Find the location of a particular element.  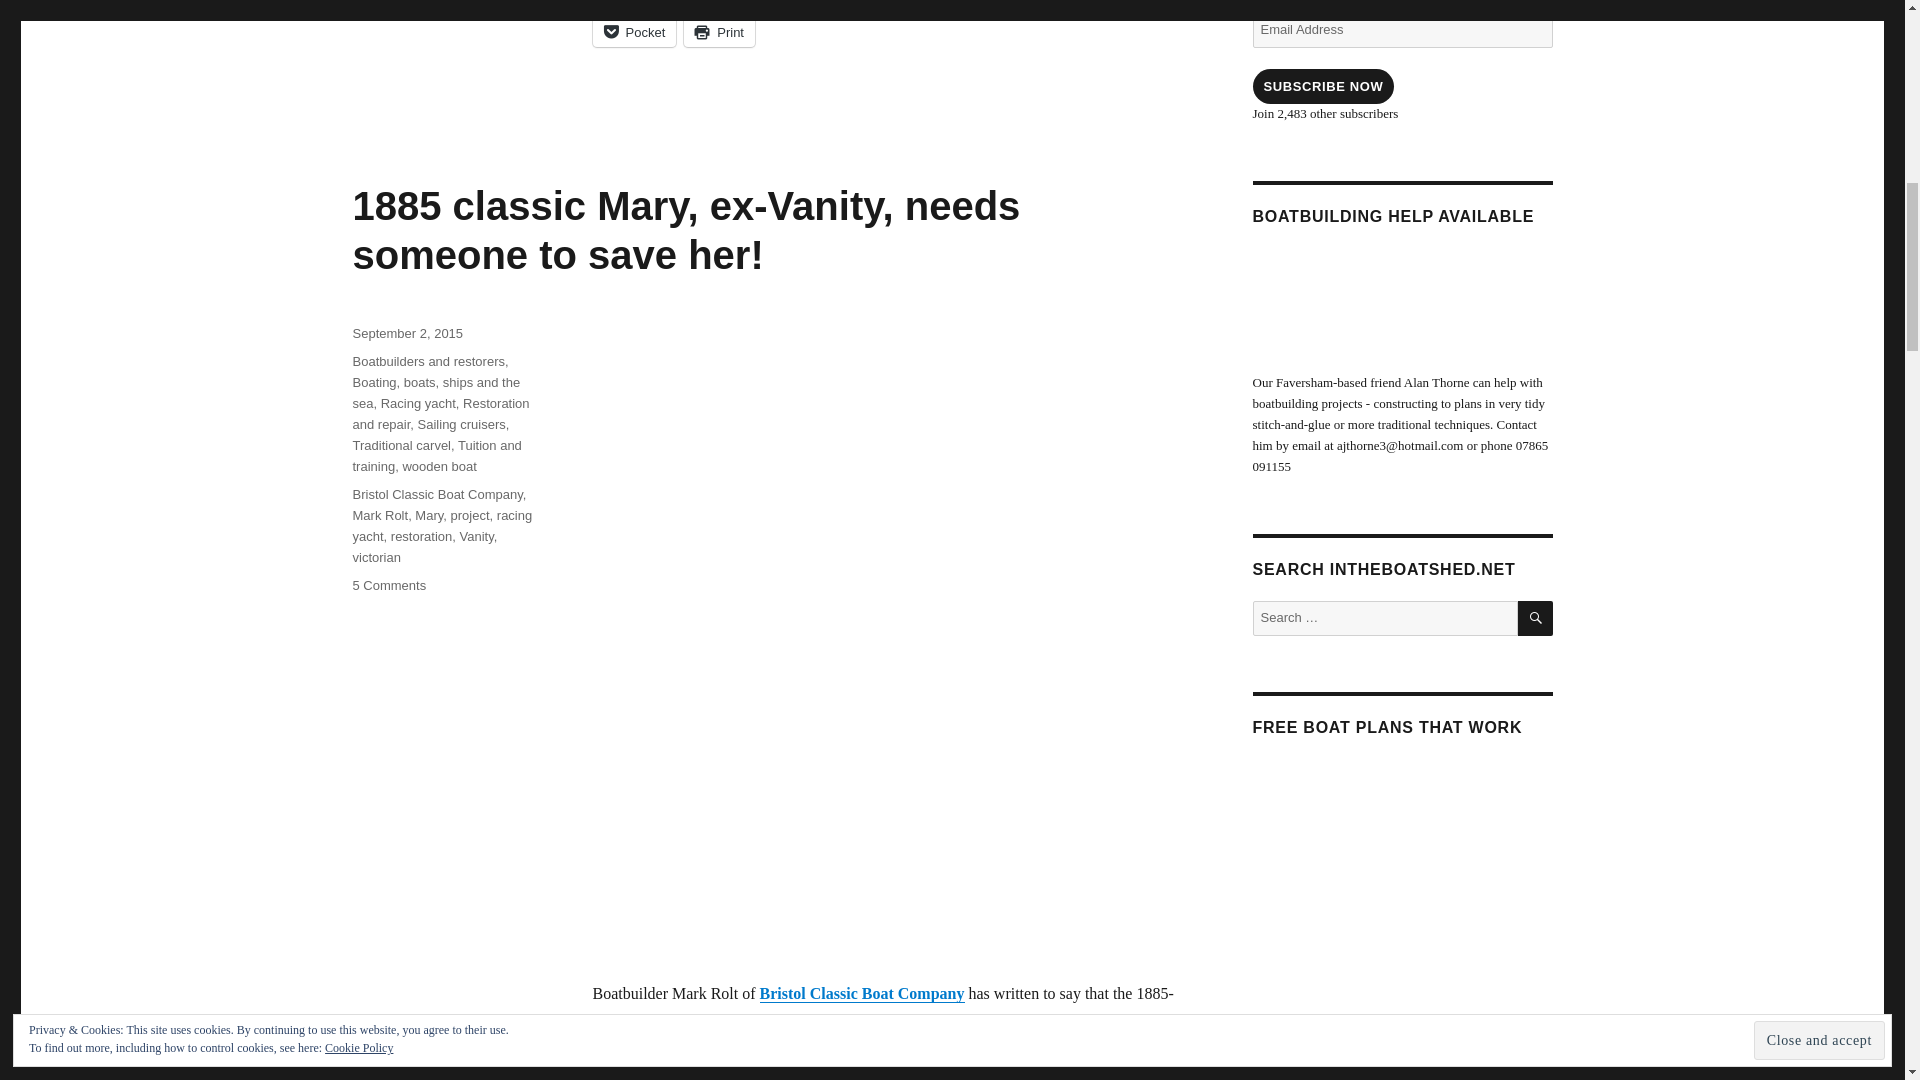

Facebook is located at coordinates (642, 2).